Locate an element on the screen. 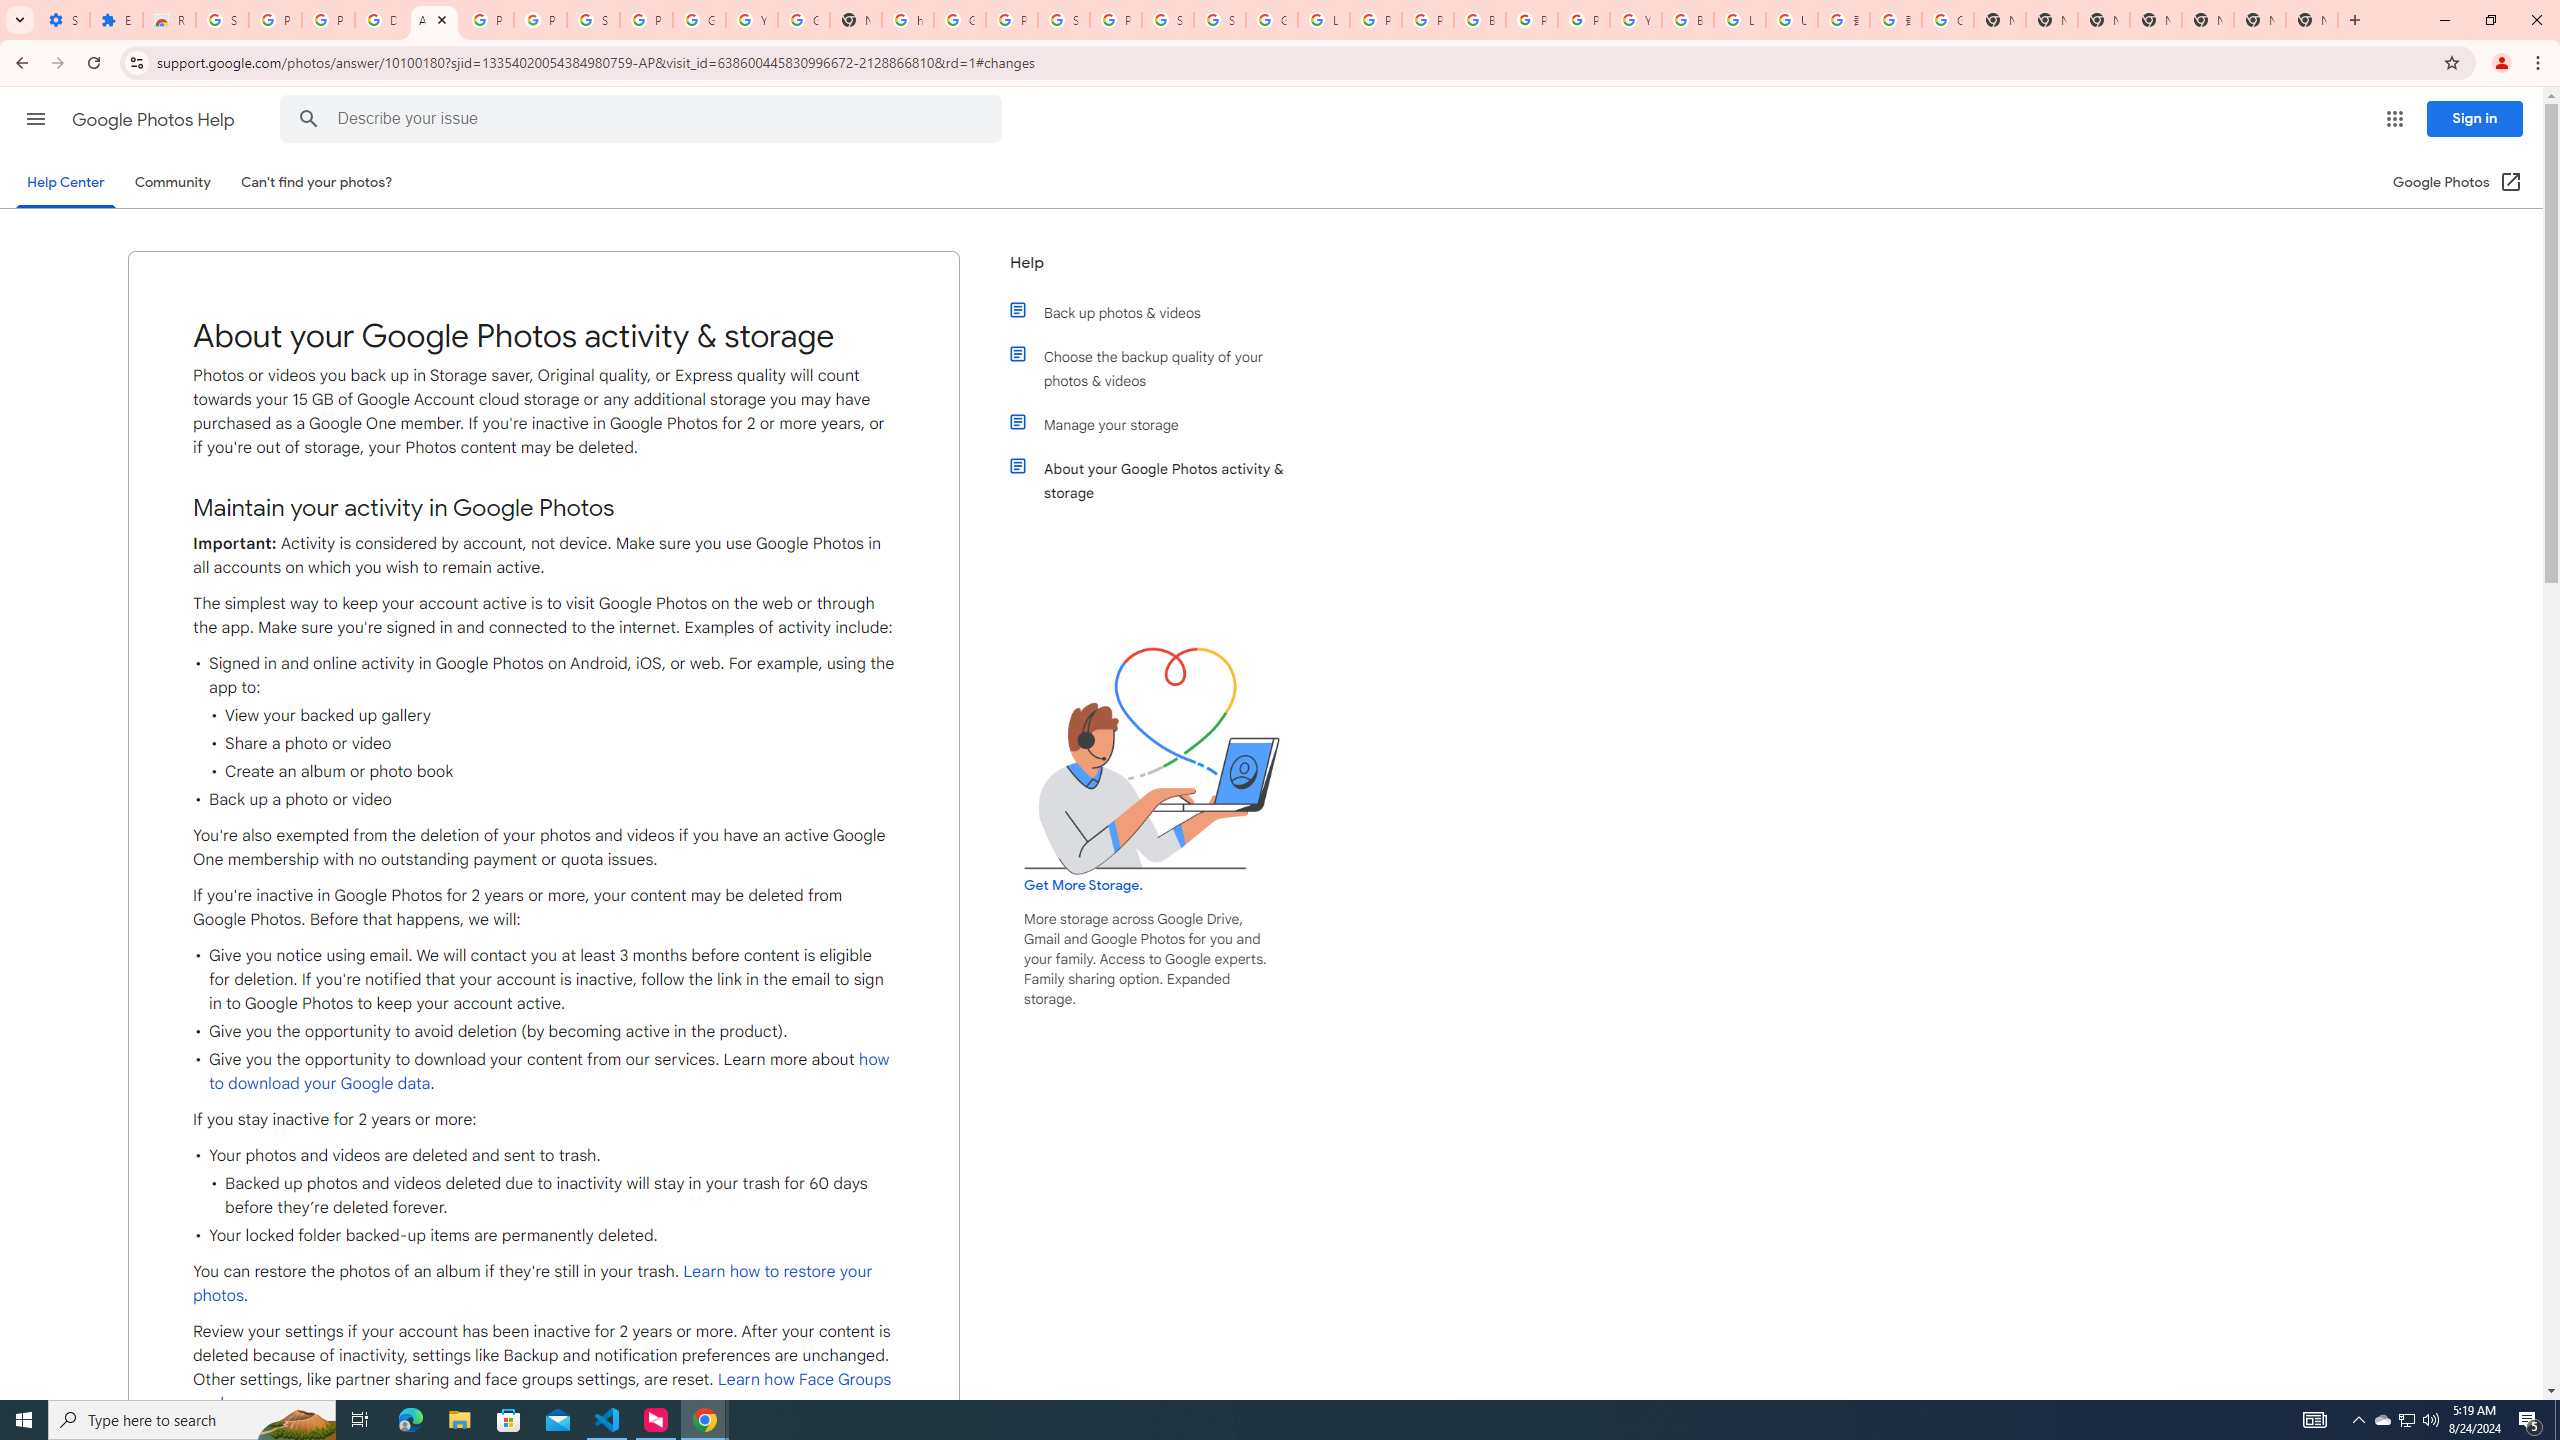 This screenshot has width=2560, height=1440. Can't find your photos? is located at coordinates (317, 182).